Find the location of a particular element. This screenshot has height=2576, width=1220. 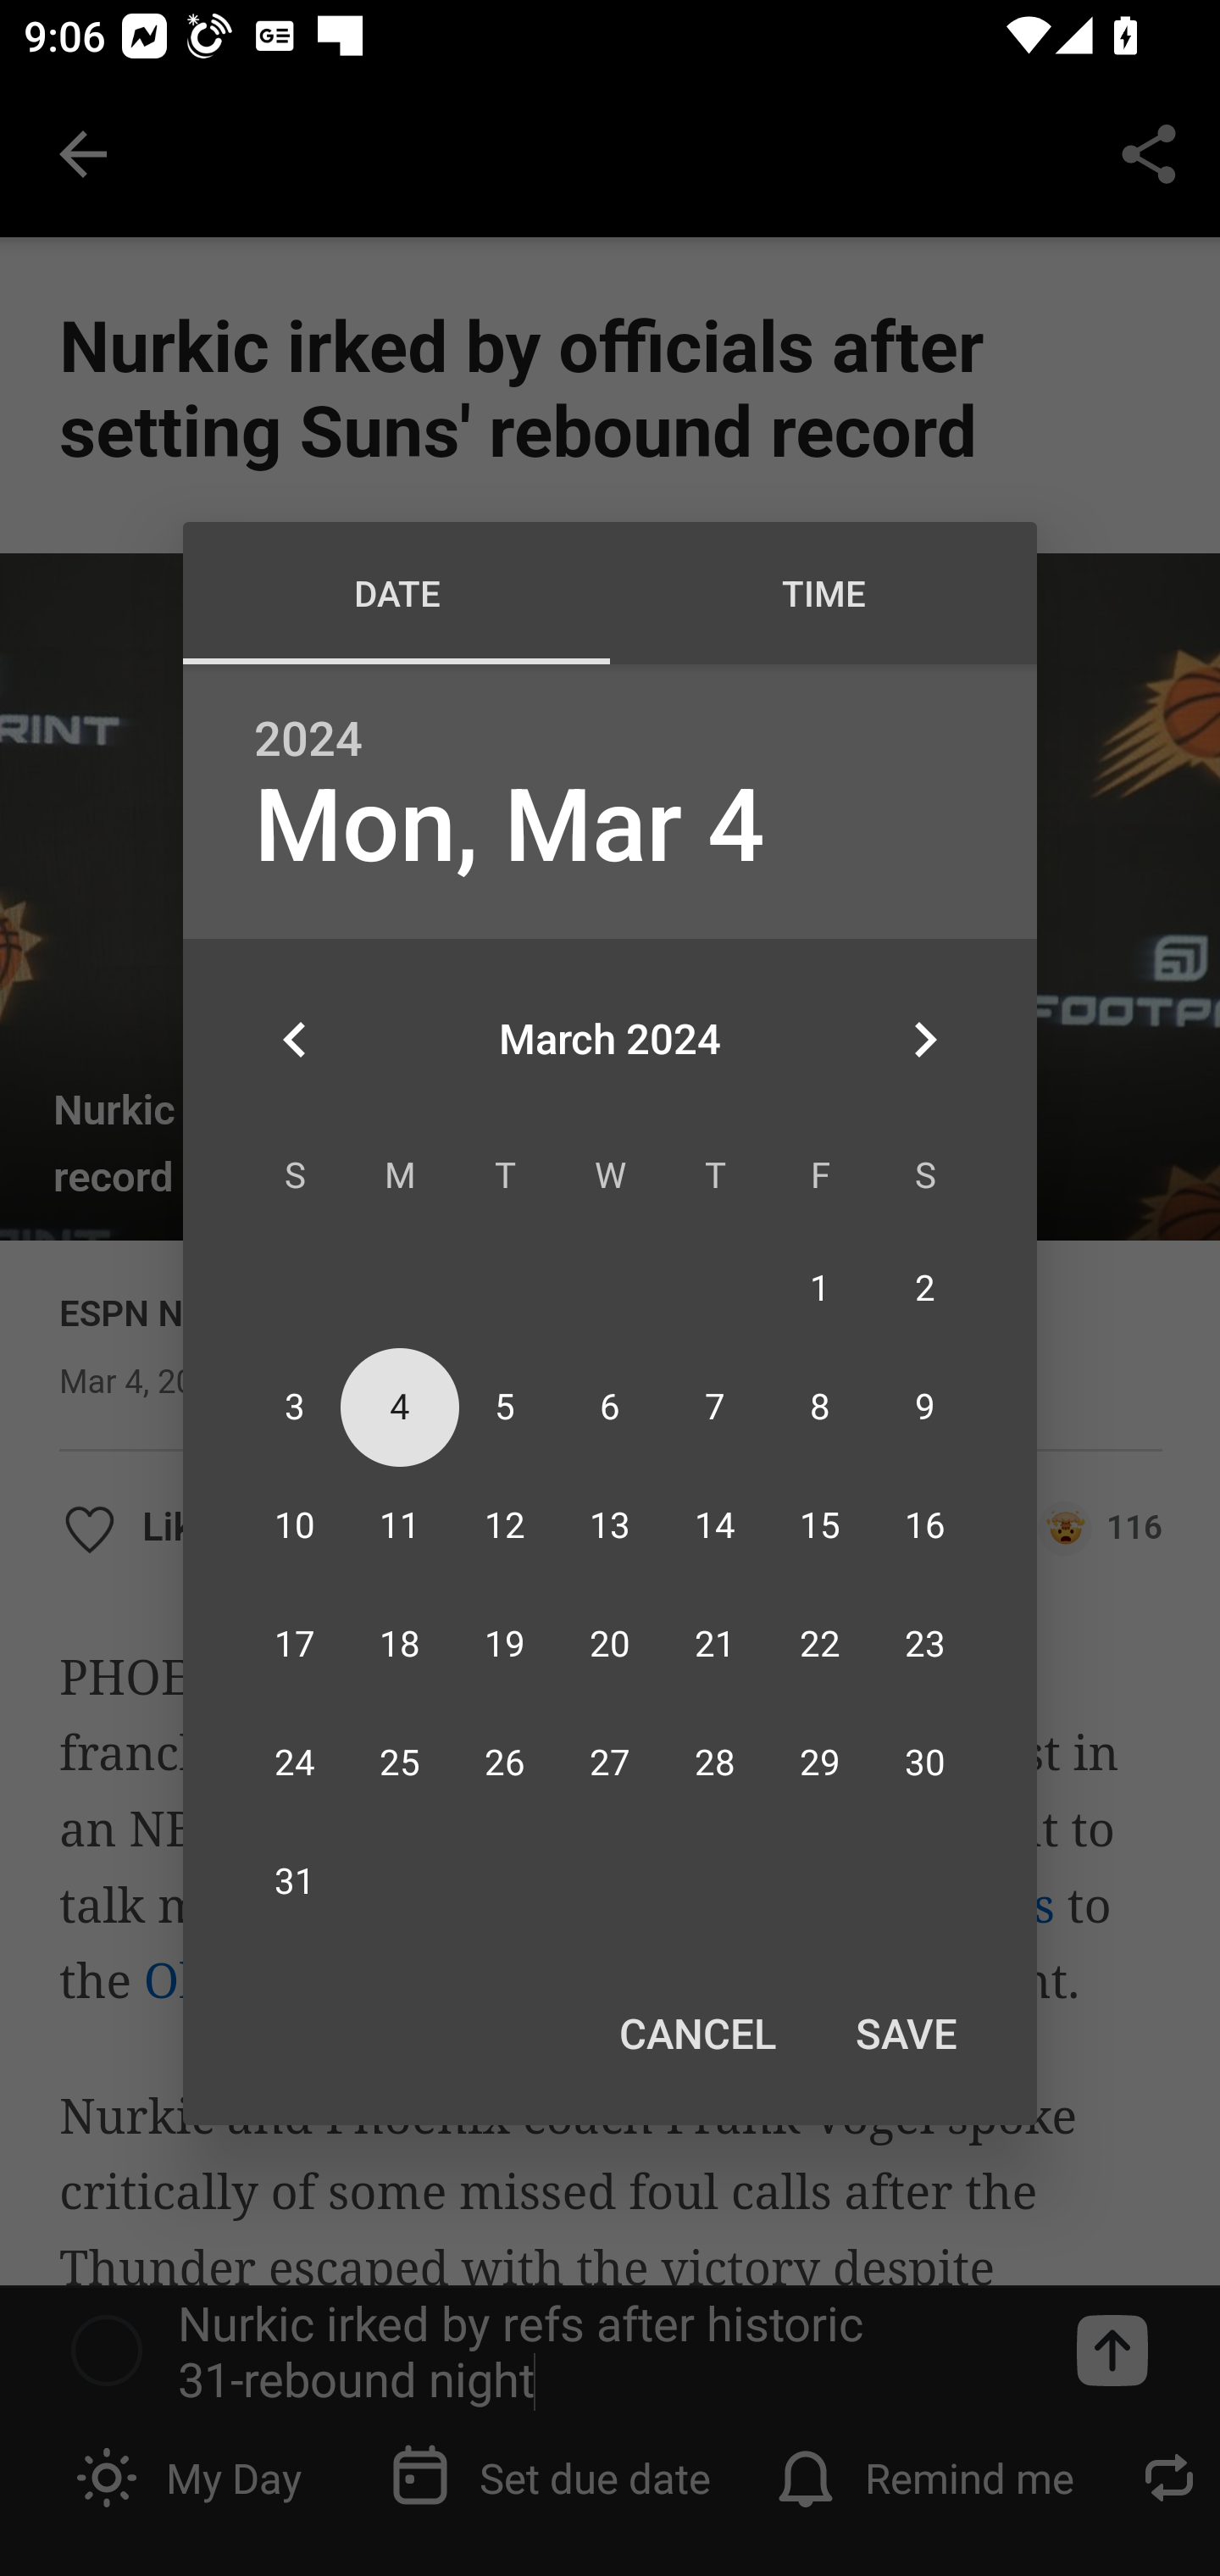

5 05 March 2024 is located at coordinates (505, 1406).